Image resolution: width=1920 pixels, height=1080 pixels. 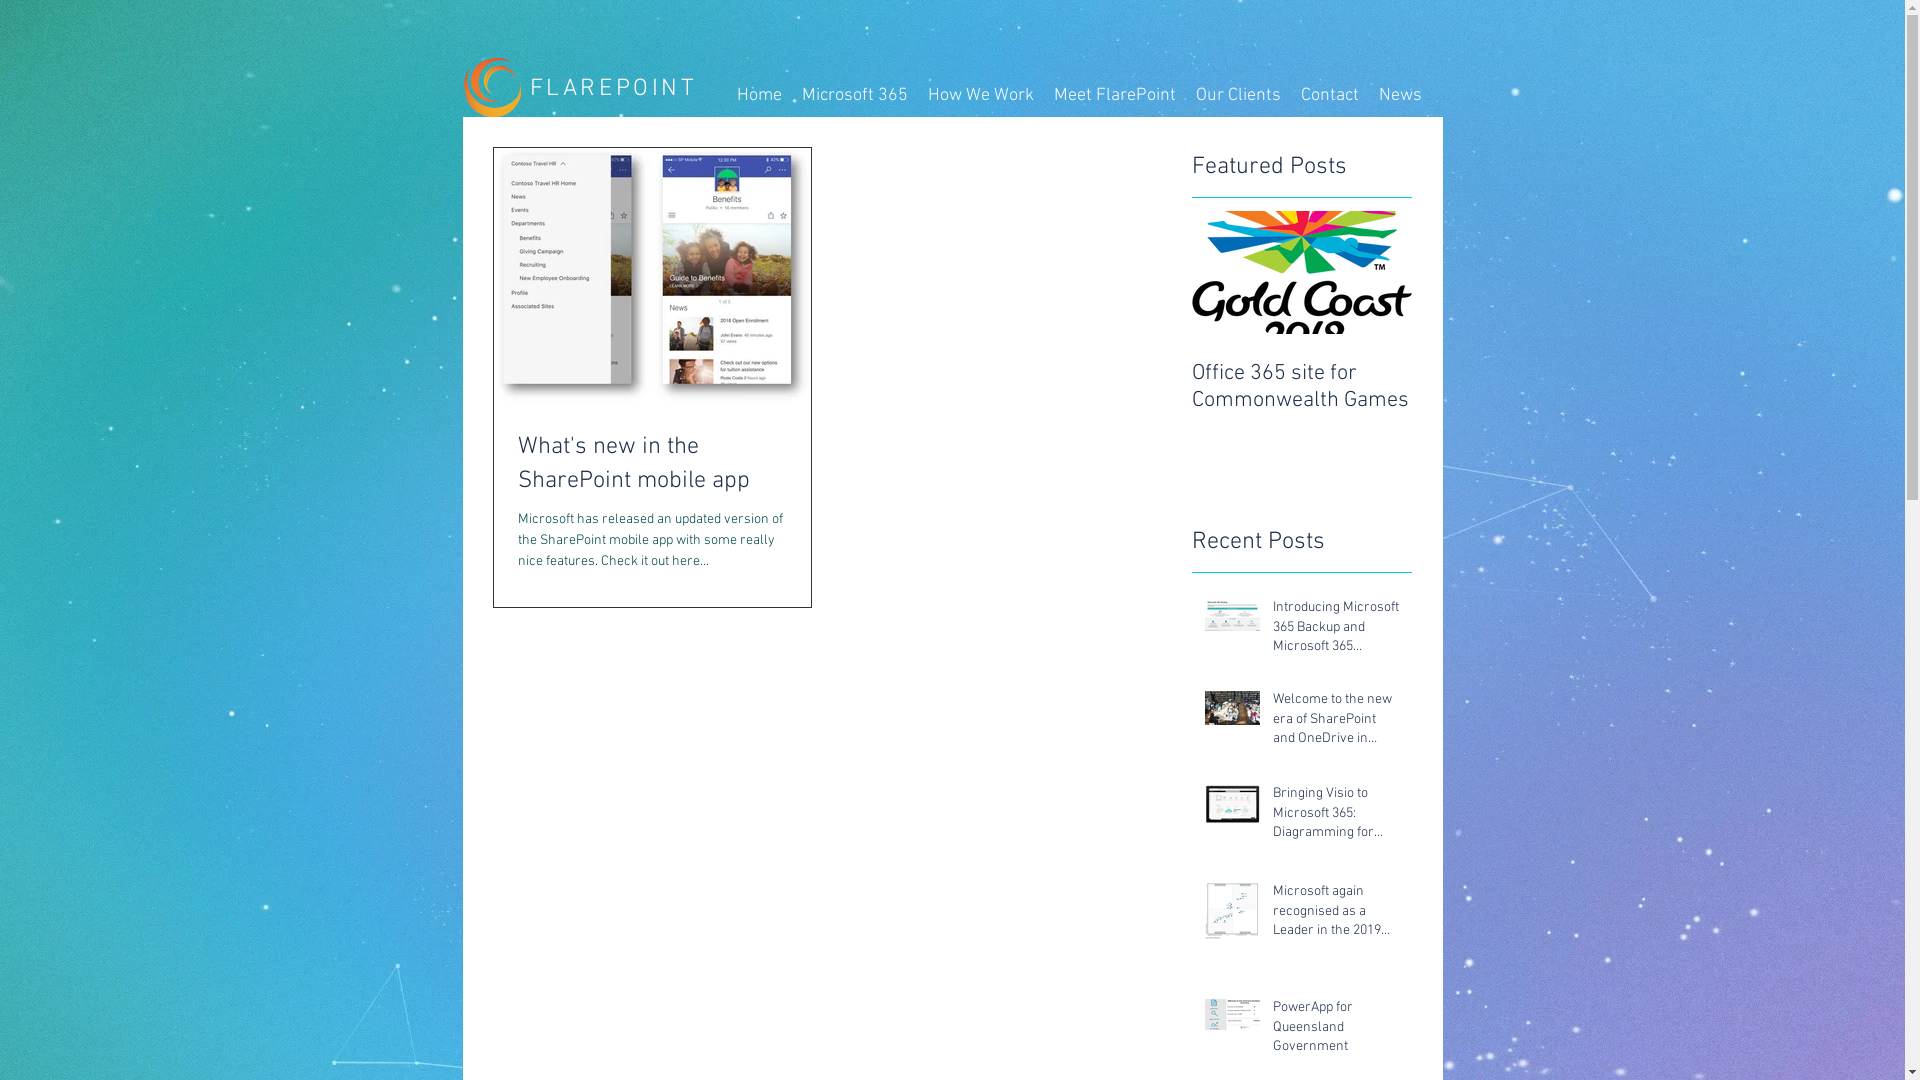 I want to click on Bringing Visio to Microsoft 365: Diagramming for everyone, so click(x=1336, y=818).